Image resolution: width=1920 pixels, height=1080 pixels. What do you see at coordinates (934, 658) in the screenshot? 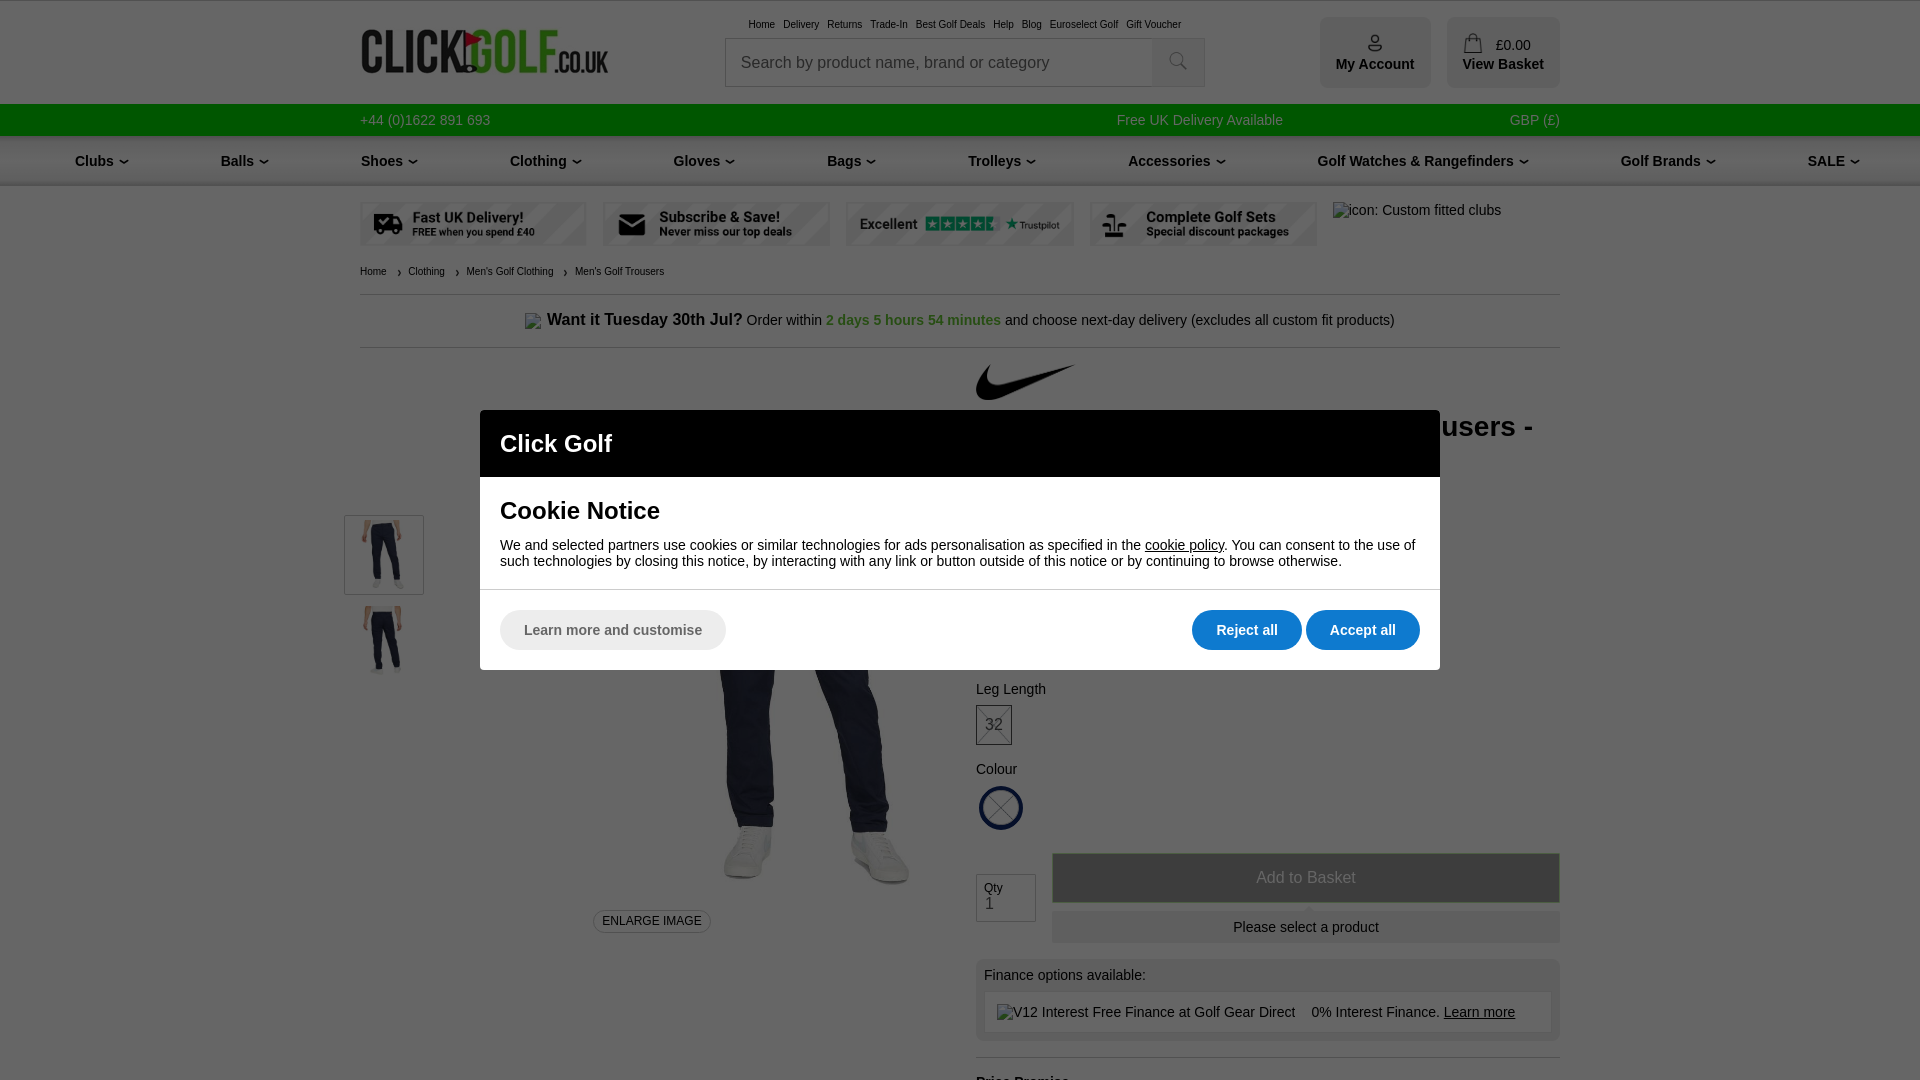
I see `1605309` at bounding box center [934, 658].